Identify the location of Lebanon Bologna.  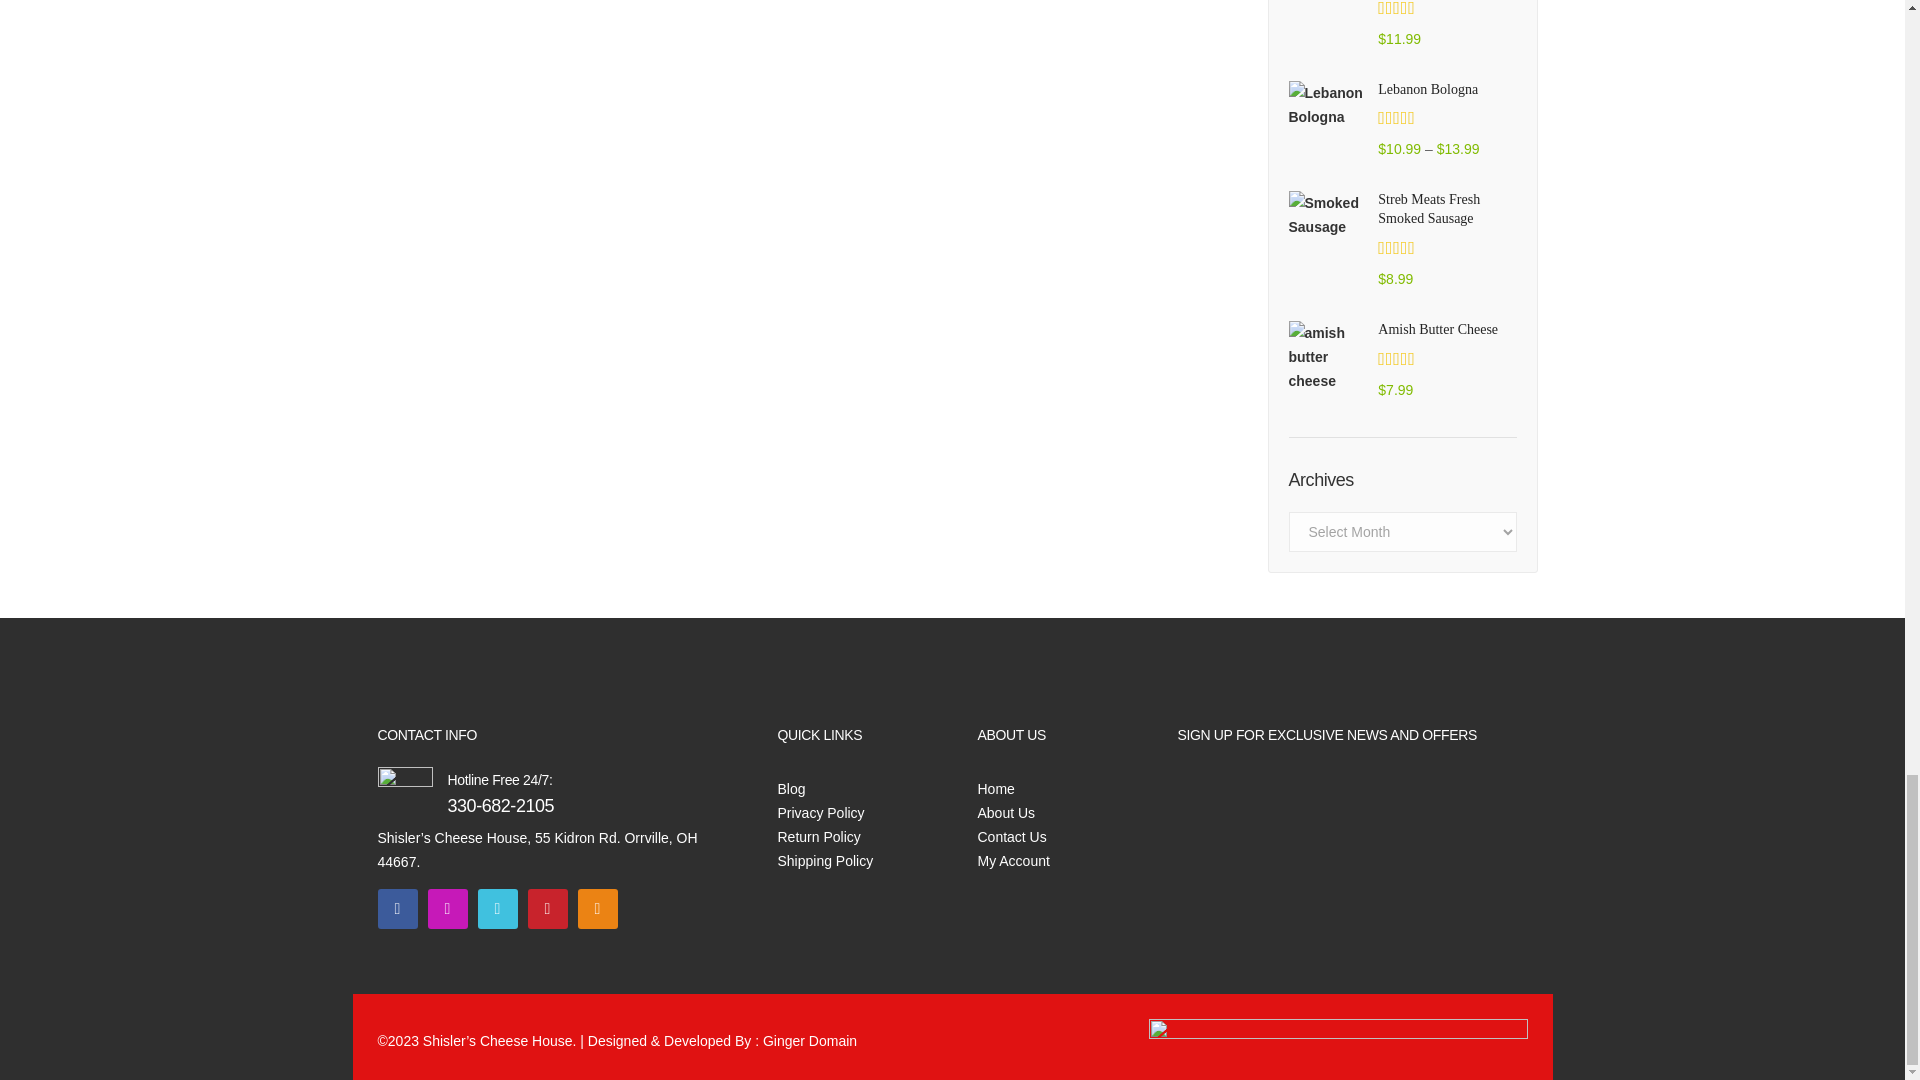
(1328, 104).